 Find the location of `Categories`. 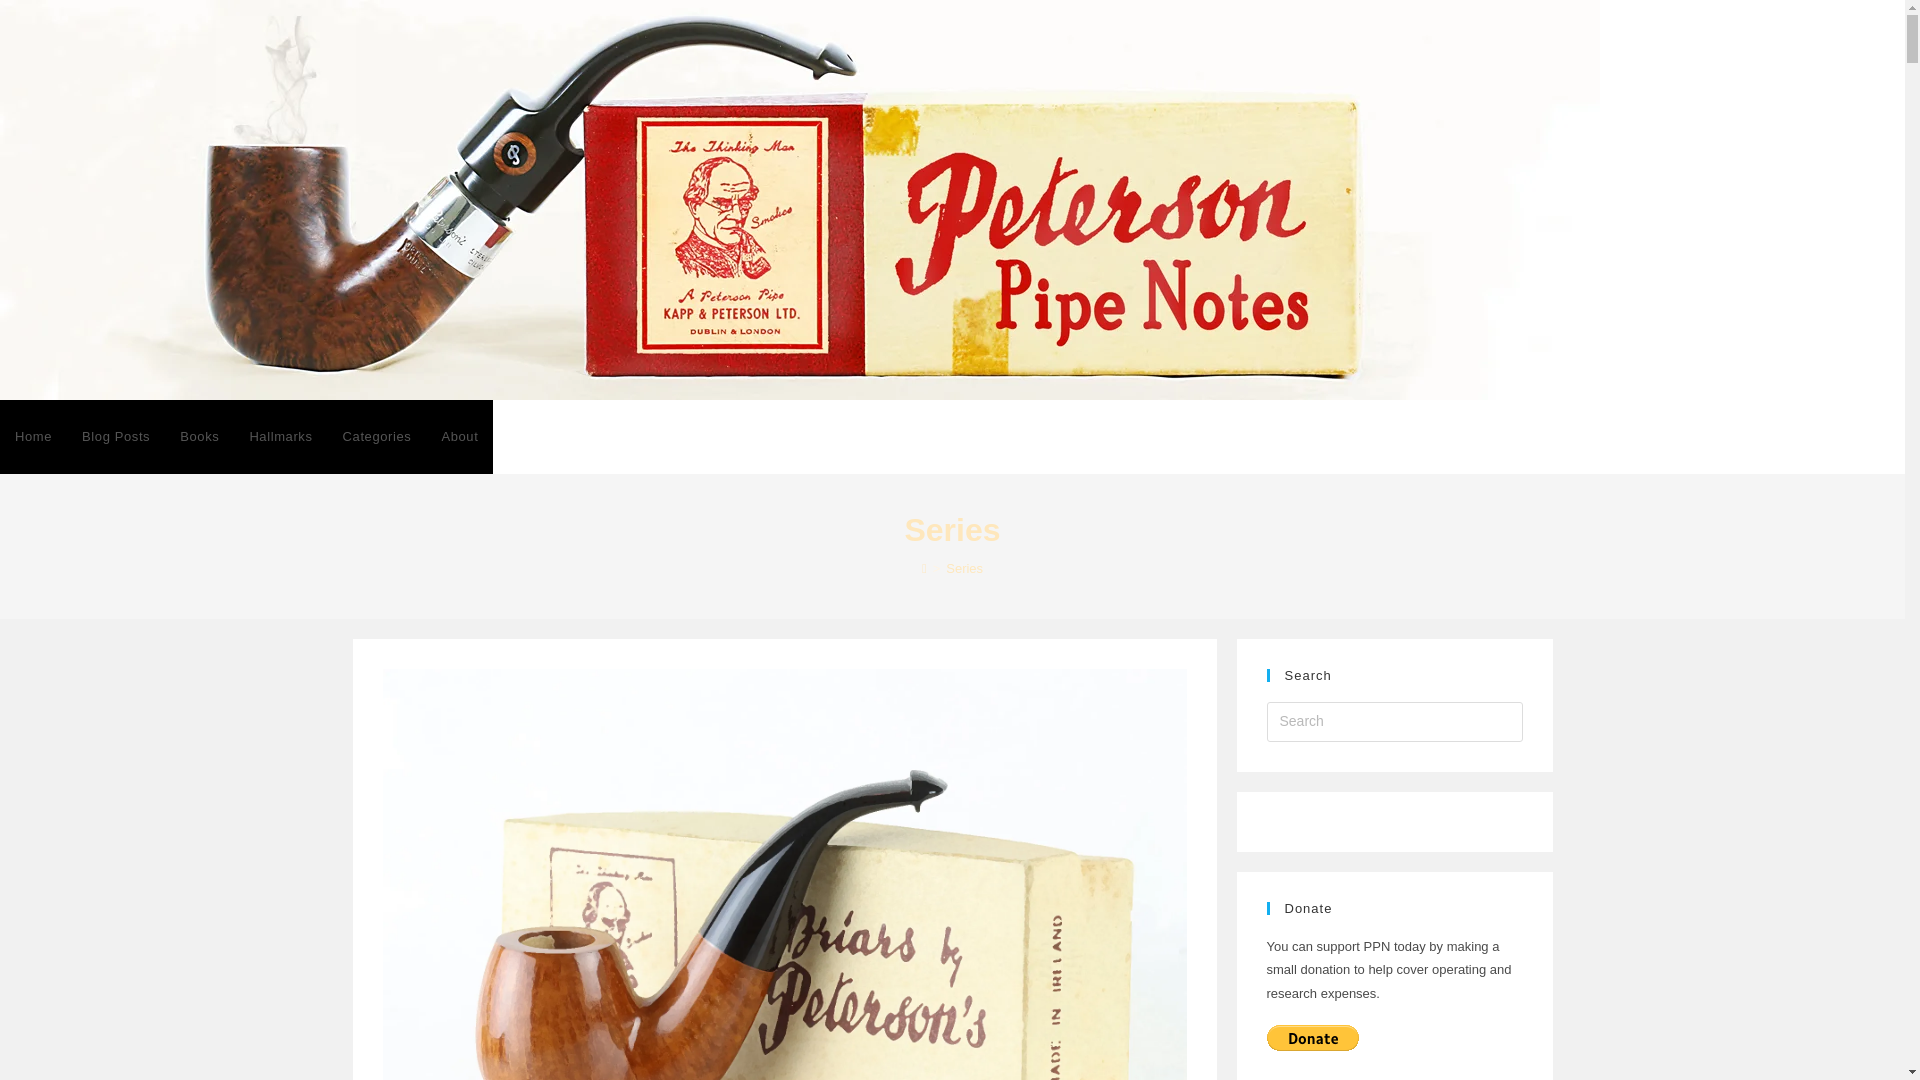

Categories is located at coordinates (377, 436).